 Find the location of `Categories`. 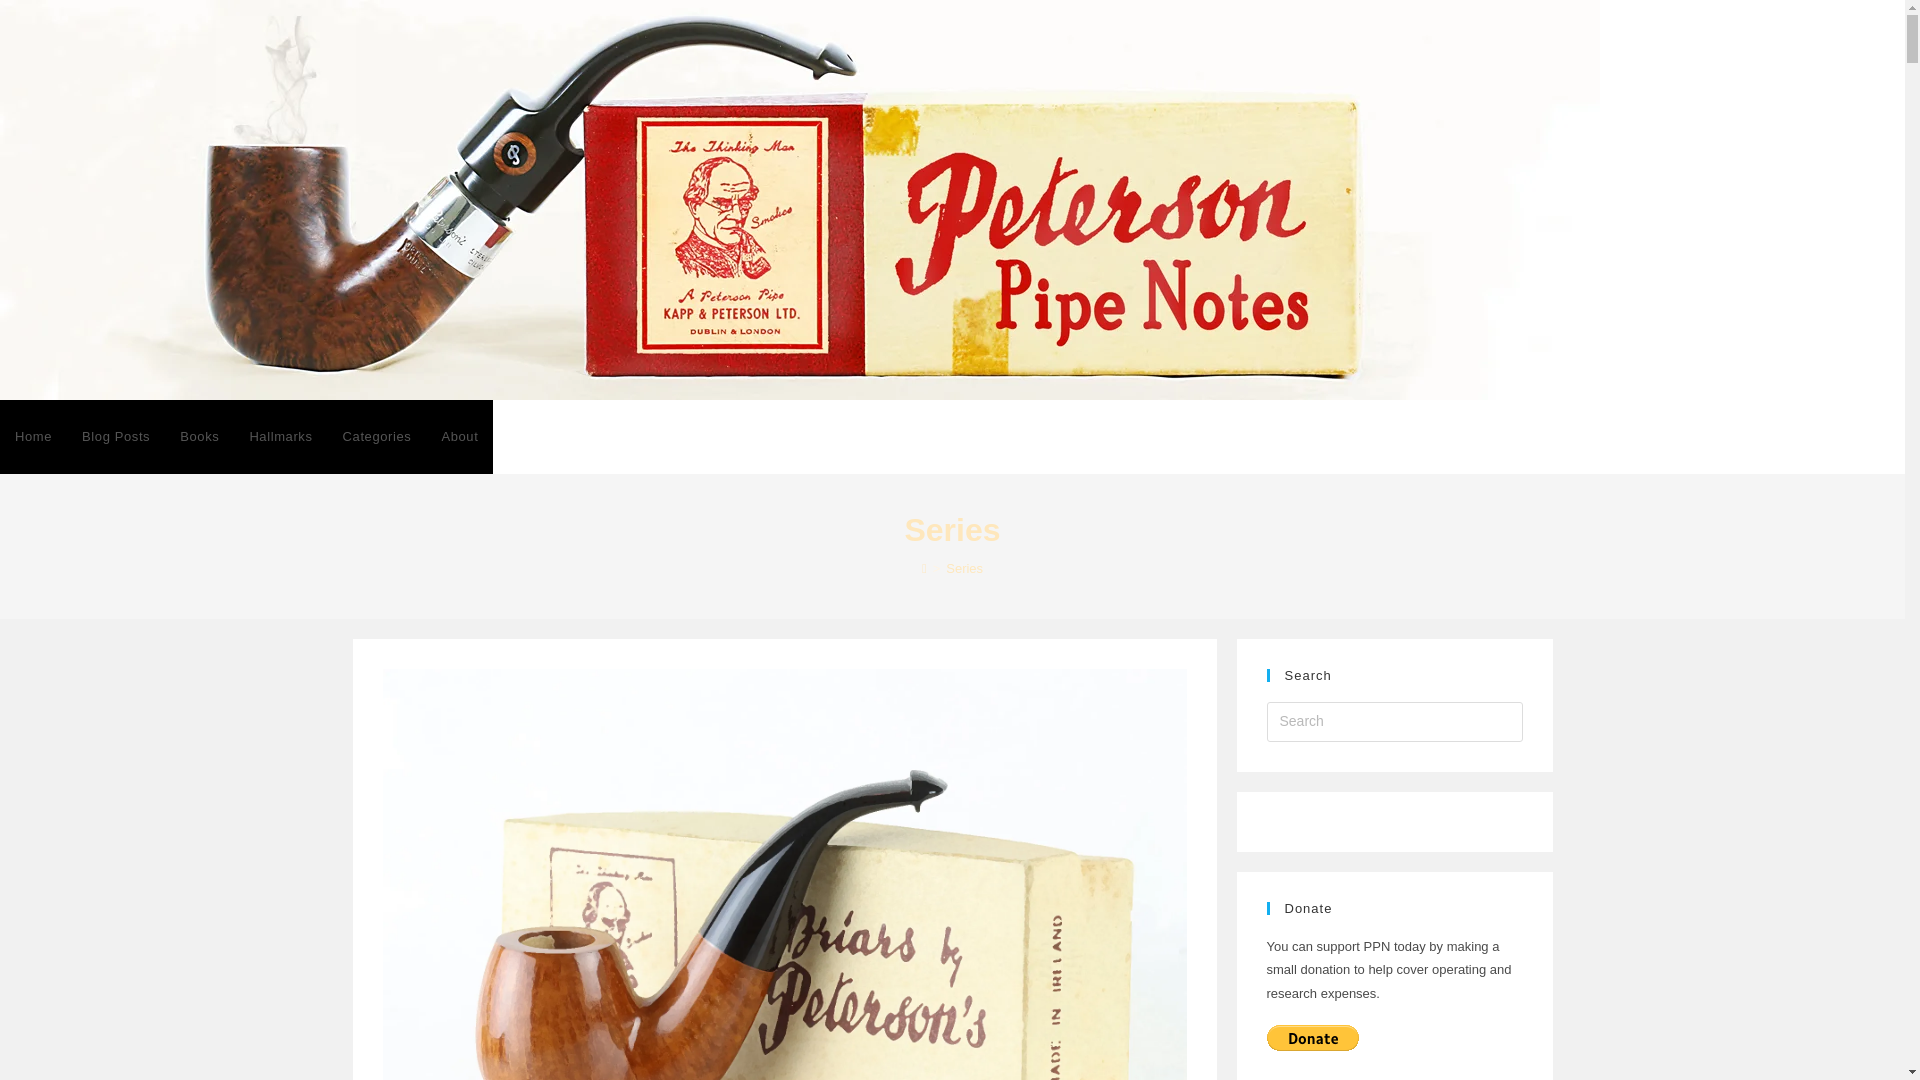

Categories is located at coordinates (377, 436).